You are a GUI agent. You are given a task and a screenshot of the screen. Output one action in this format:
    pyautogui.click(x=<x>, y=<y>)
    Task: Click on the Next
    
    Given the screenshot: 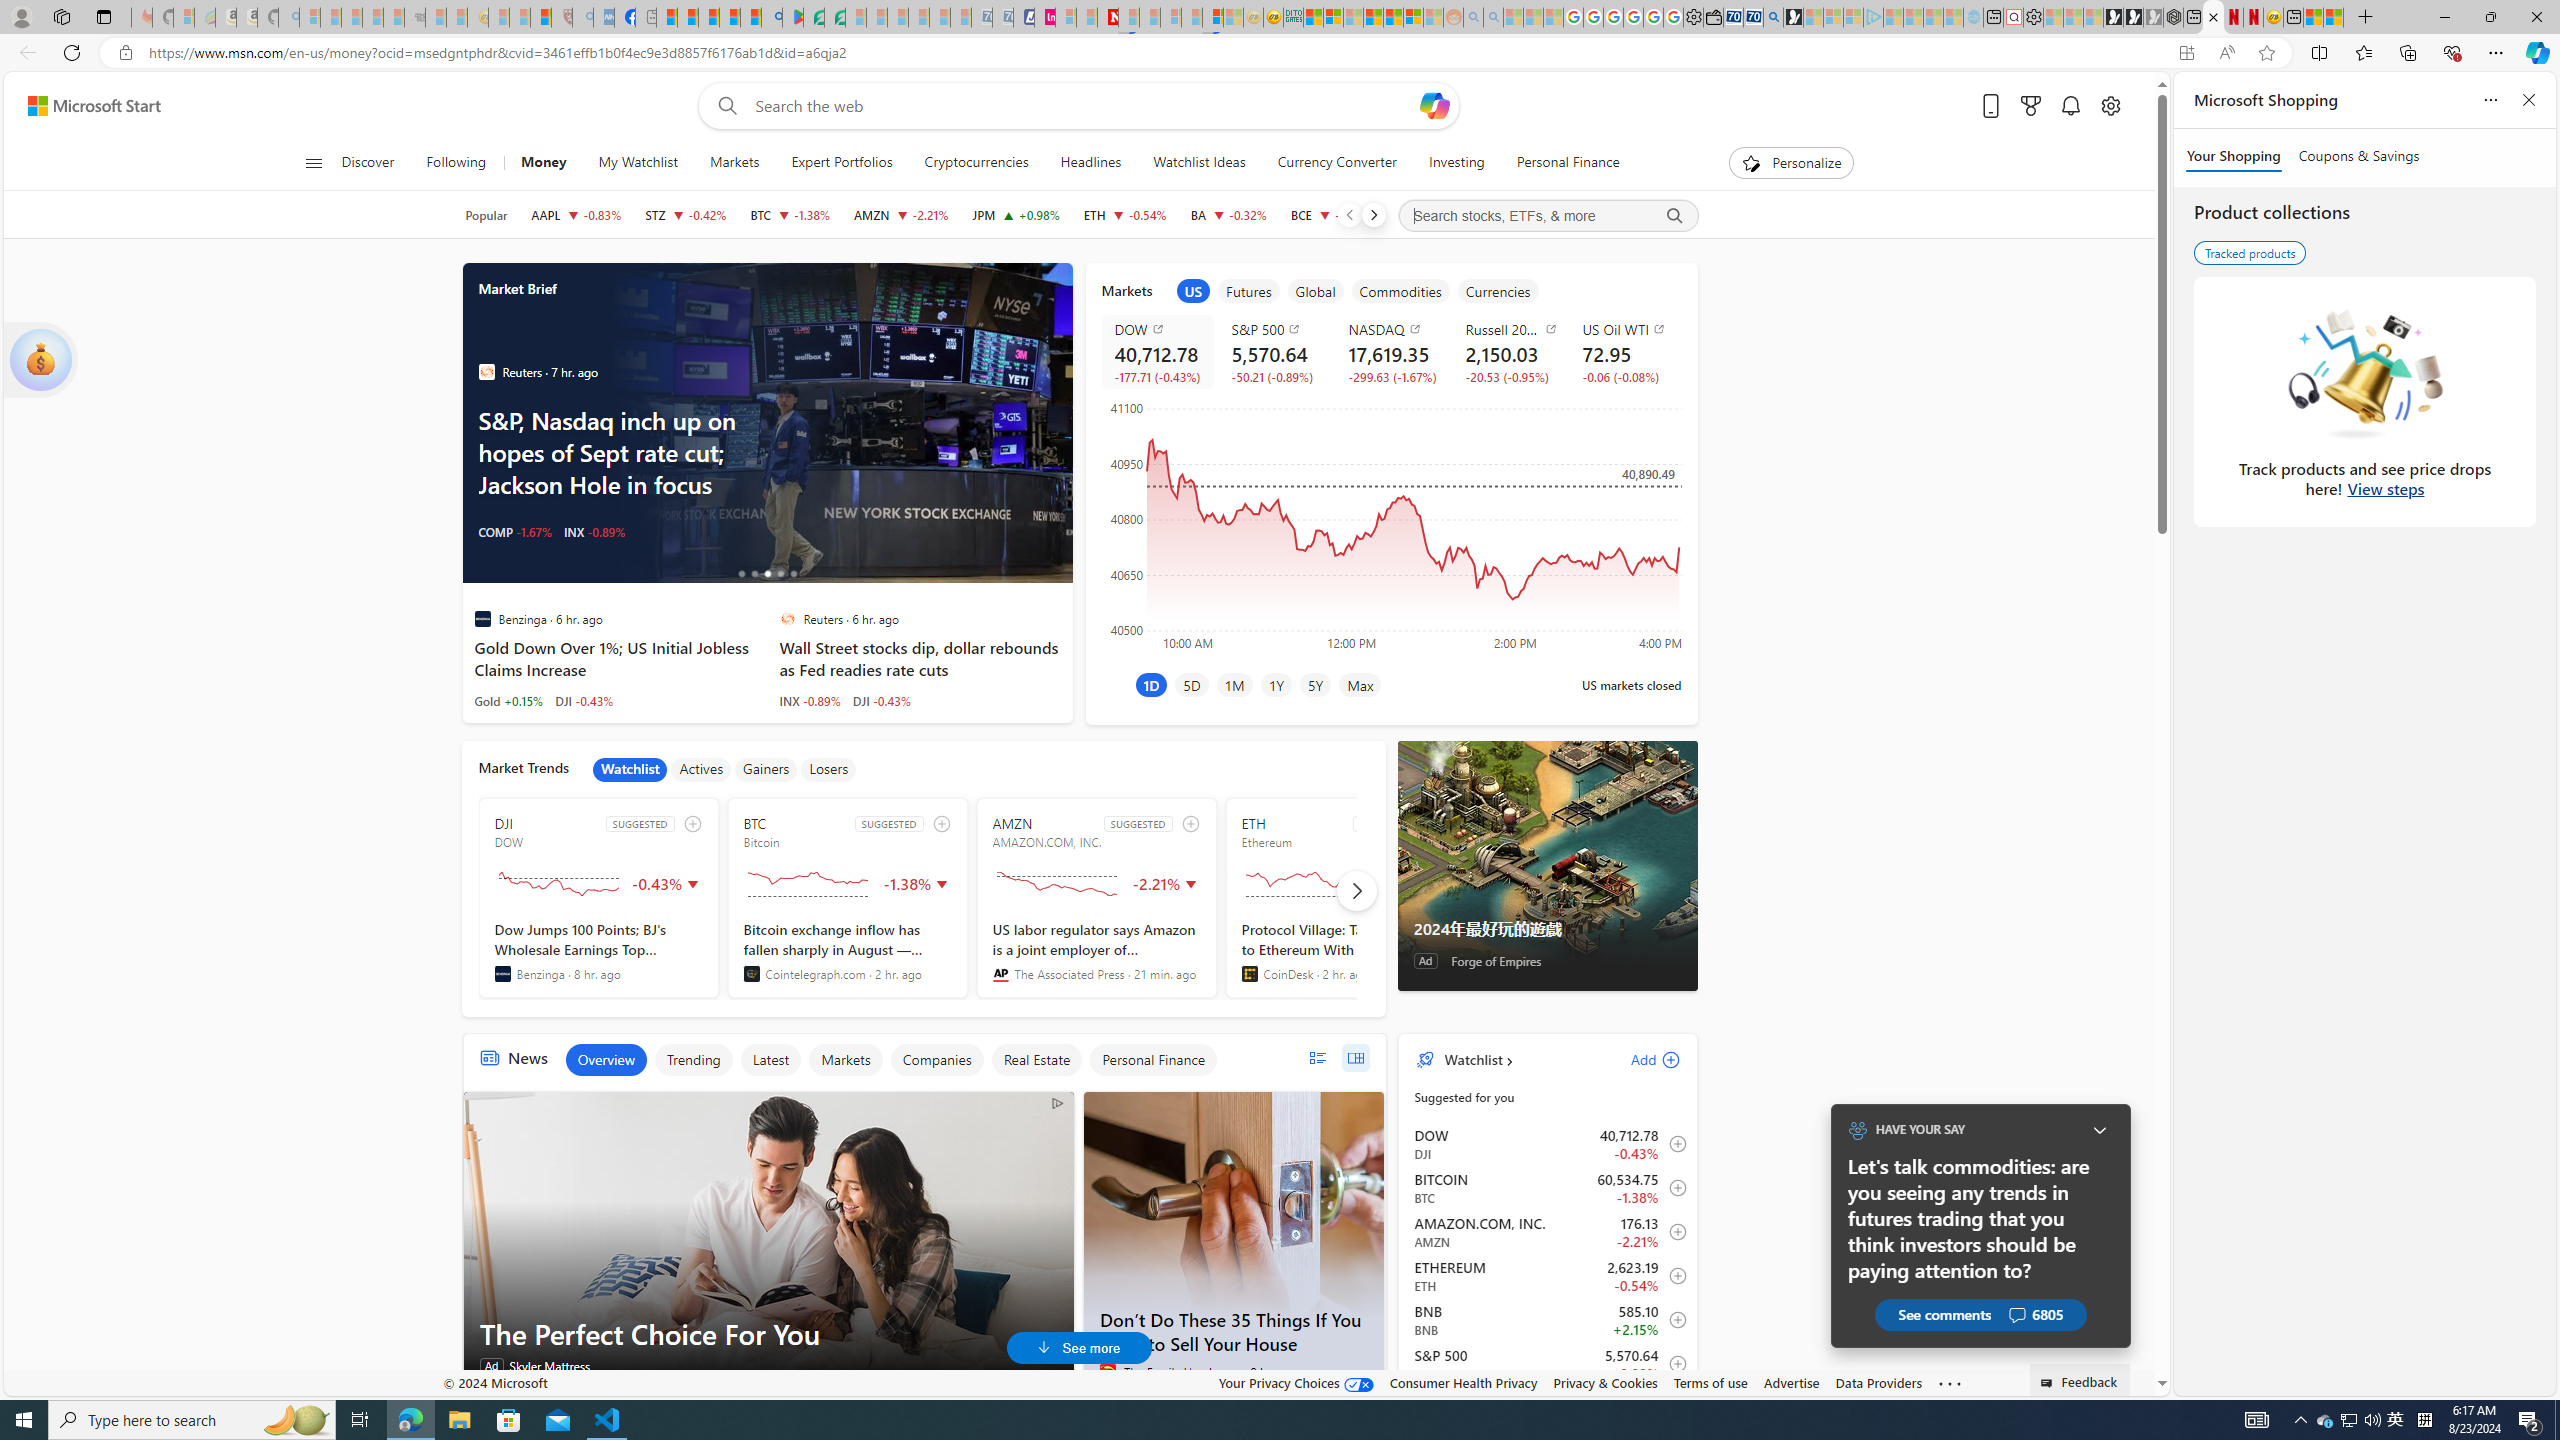 What is the action you would take?
    pyautogui.click(x=1372, y=215)
    